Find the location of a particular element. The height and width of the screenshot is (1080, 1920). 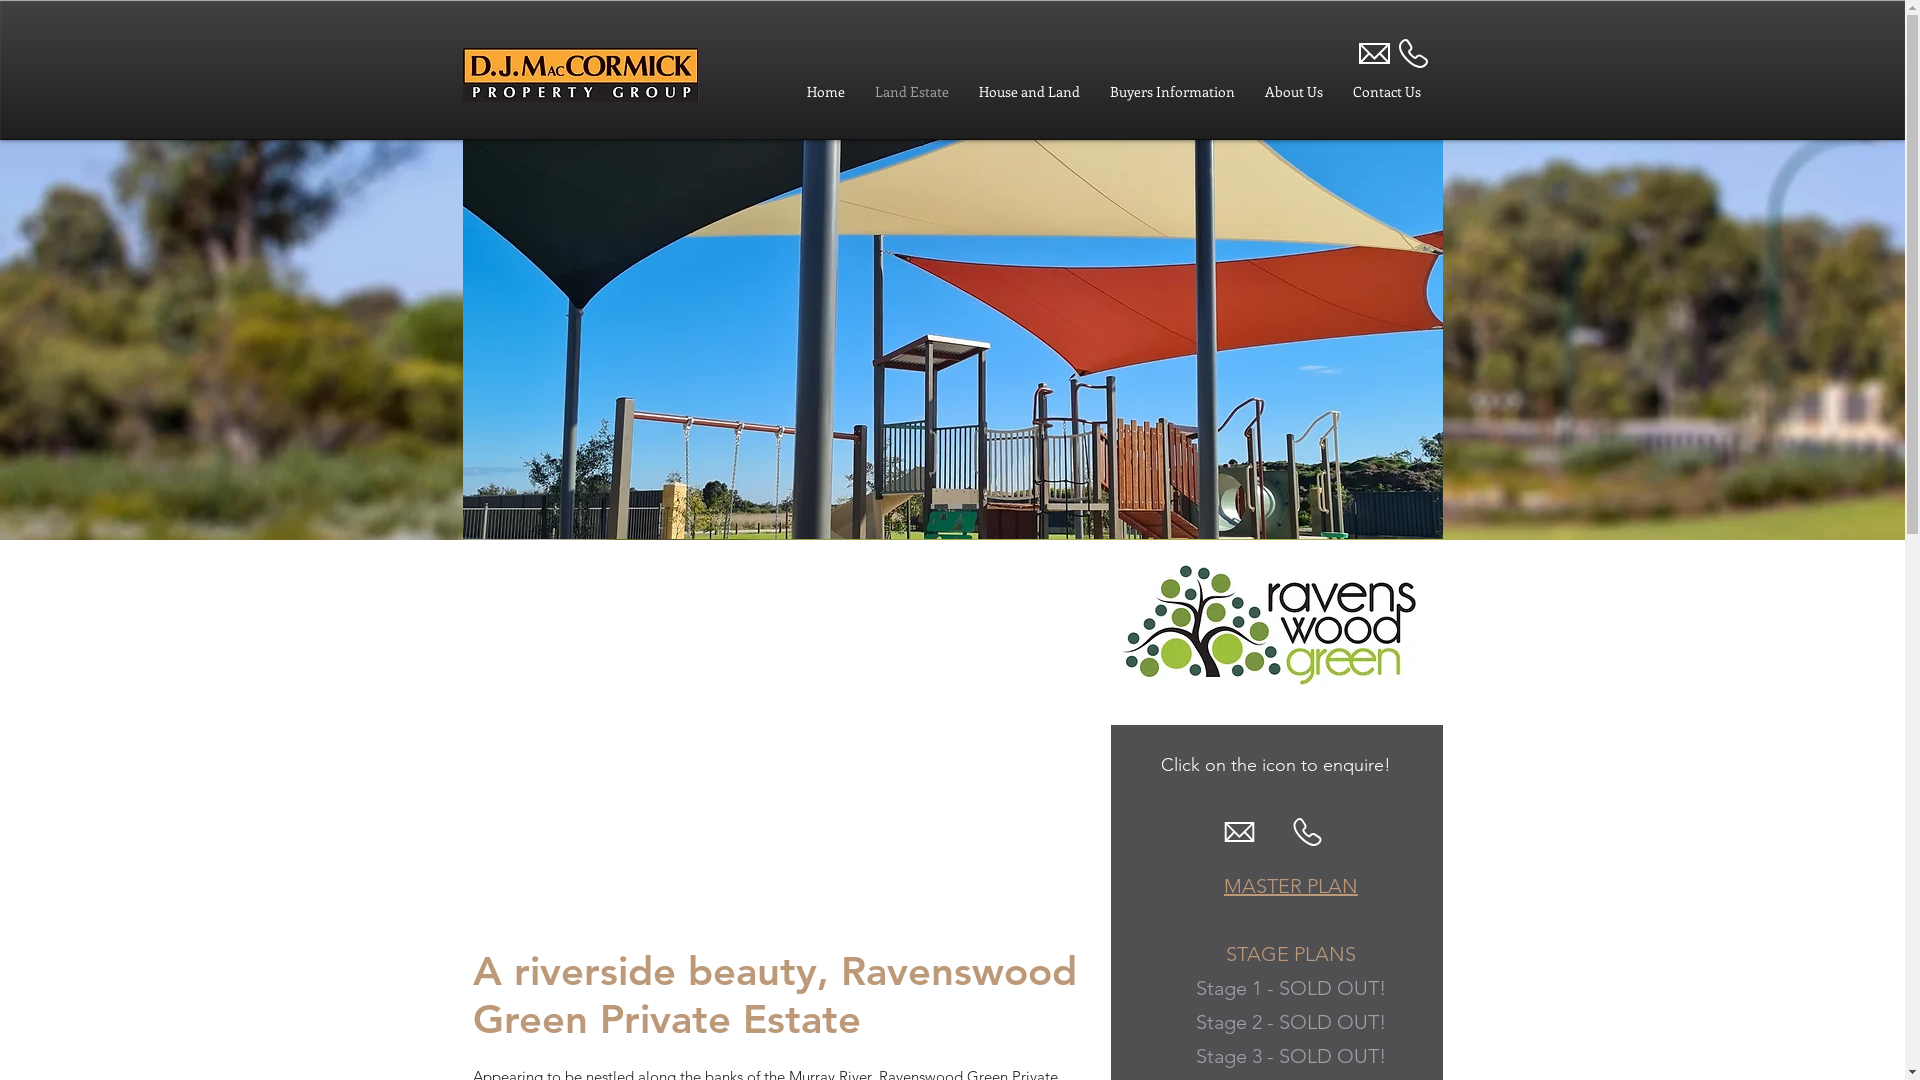

Contact Us is located at coordinates (1387, 92).